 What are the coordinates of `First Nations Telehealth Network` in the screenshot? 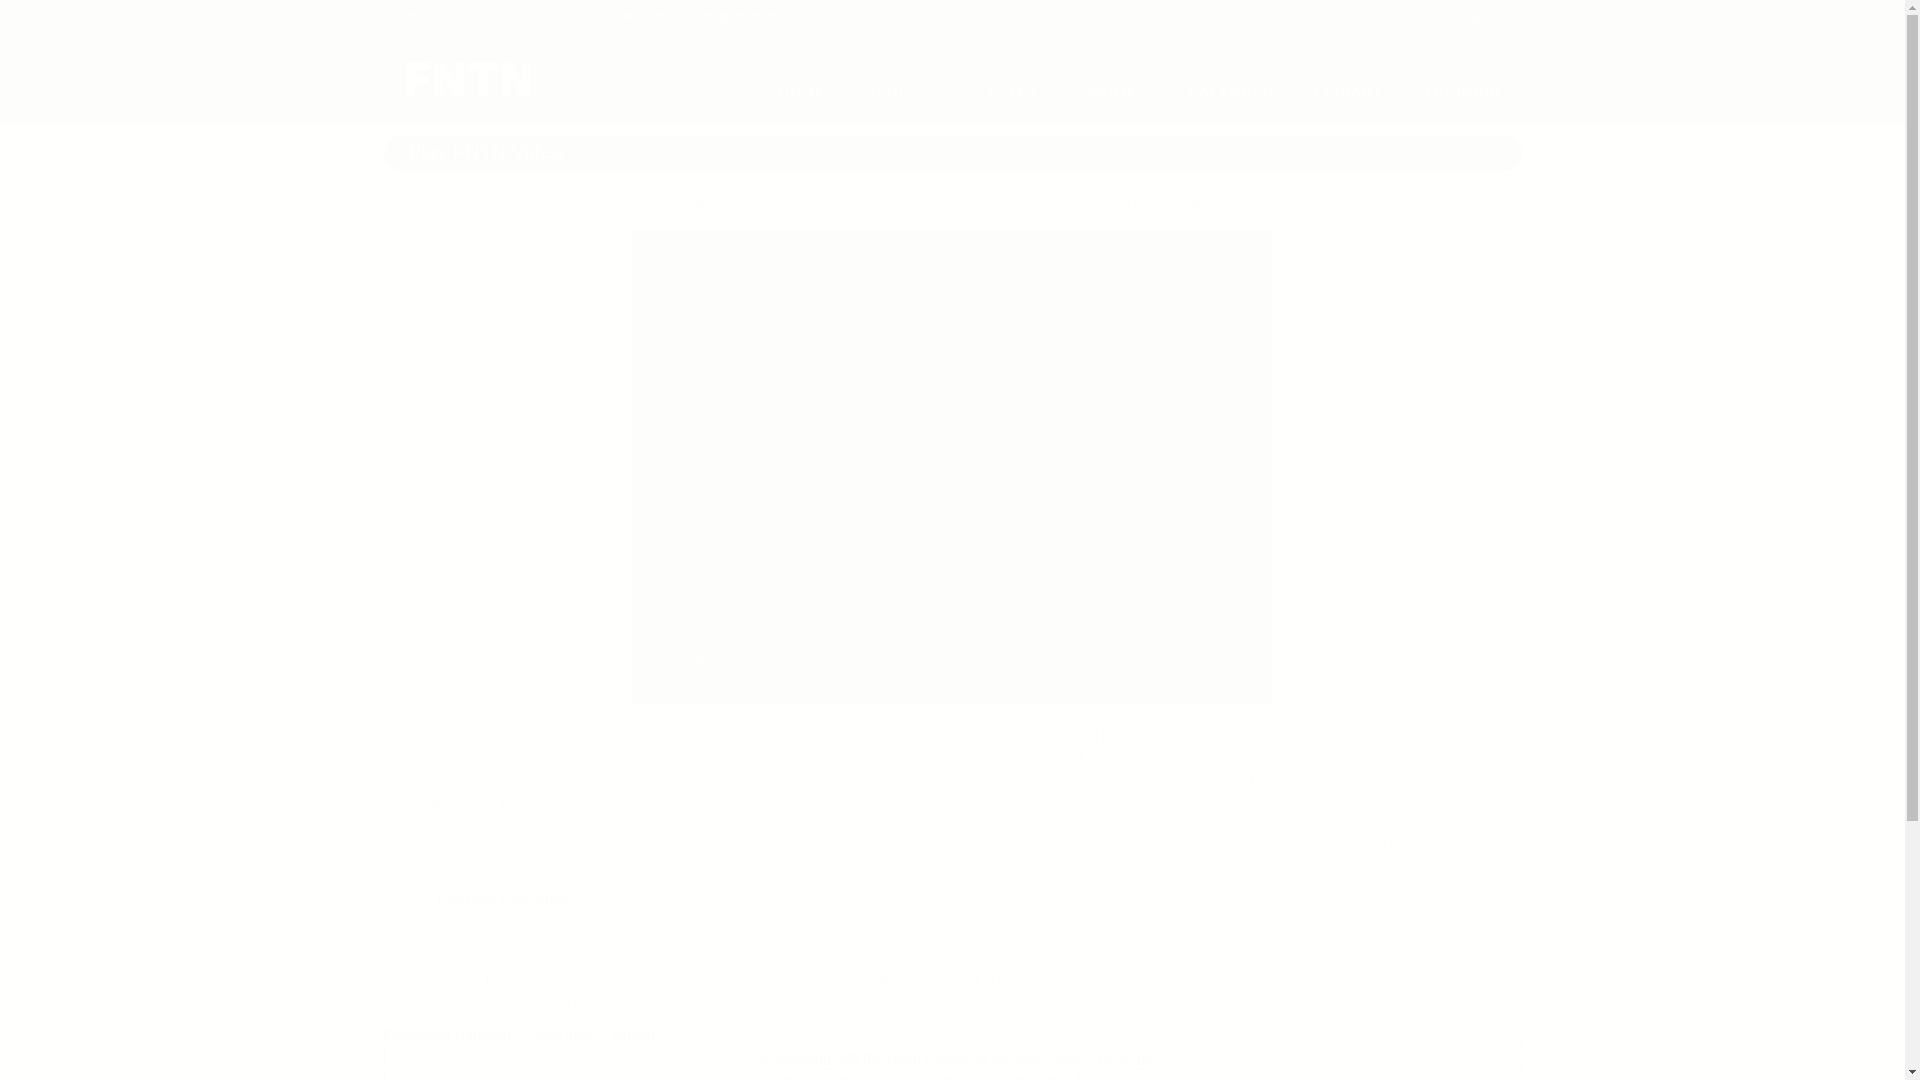 It's located at (480, 16).